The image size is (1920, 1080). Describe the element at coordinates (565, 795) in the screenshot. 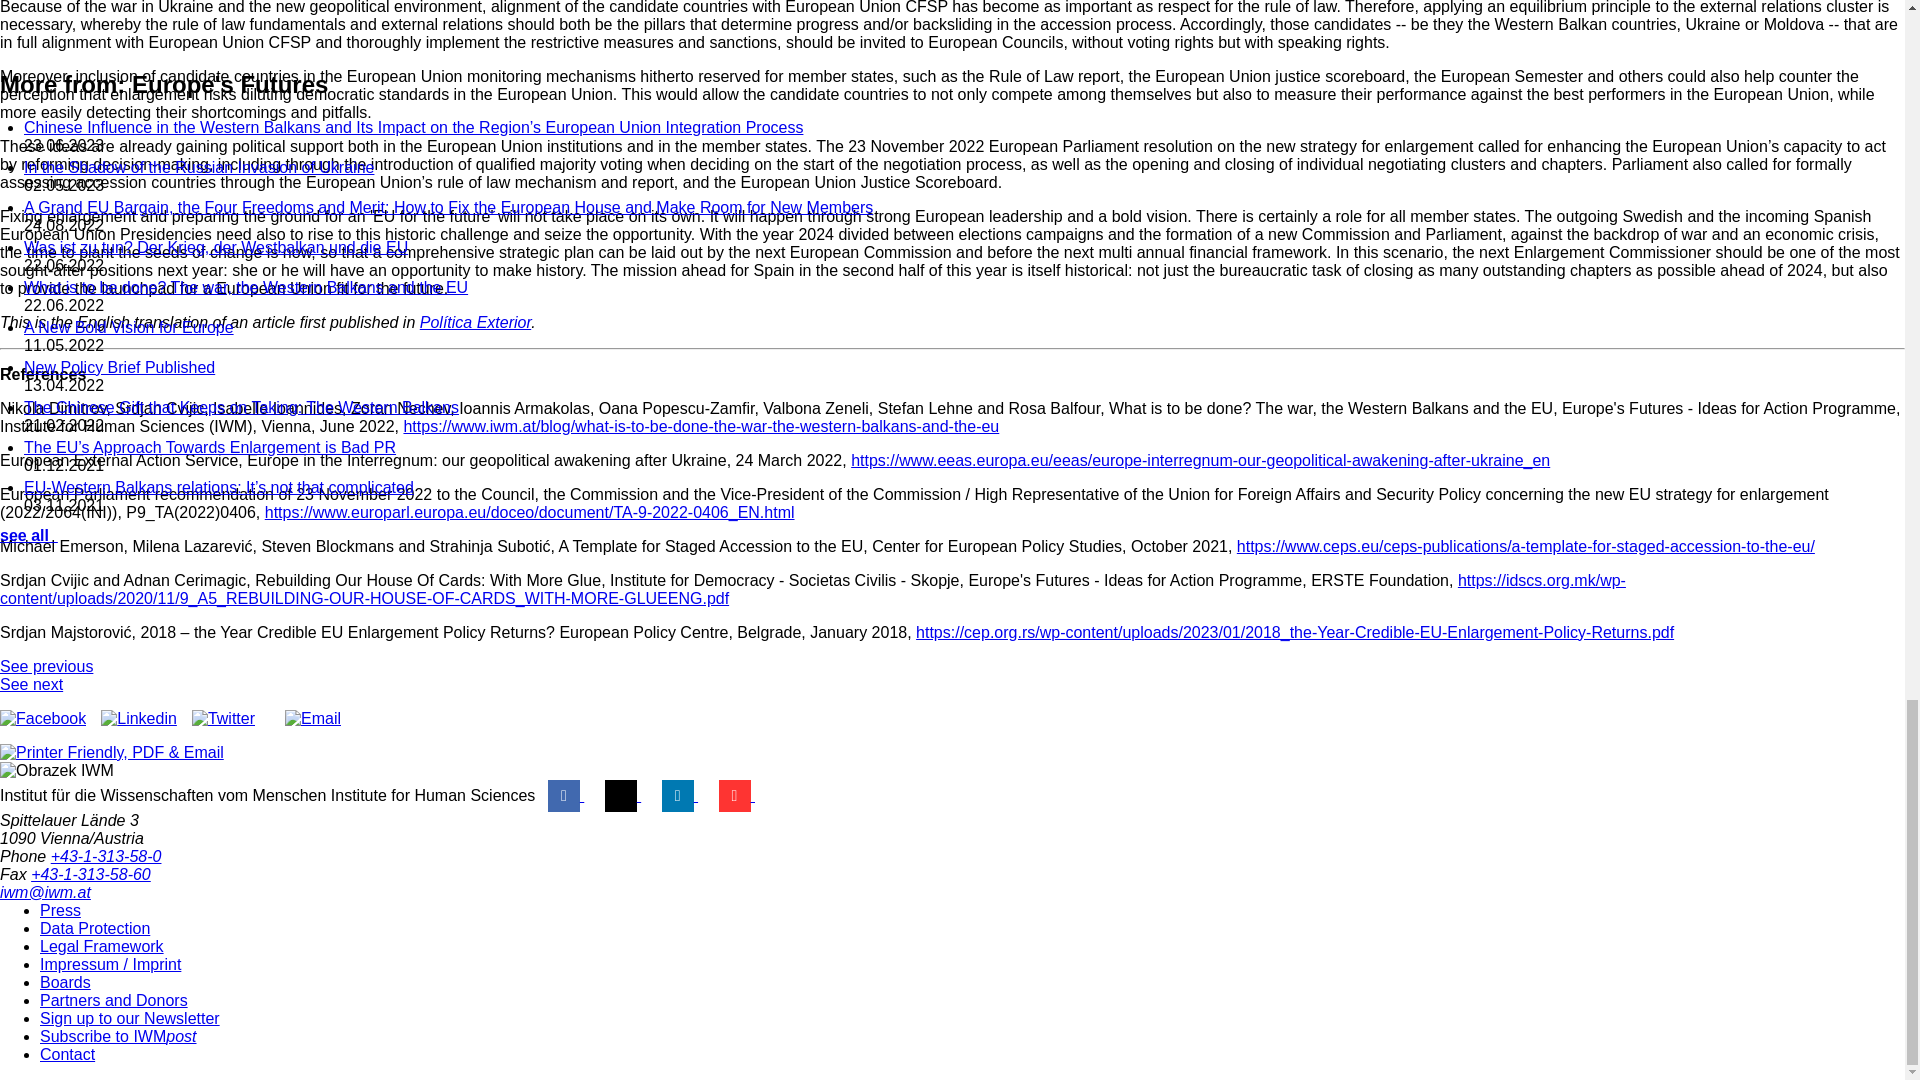

I see `Facebook` at that location.